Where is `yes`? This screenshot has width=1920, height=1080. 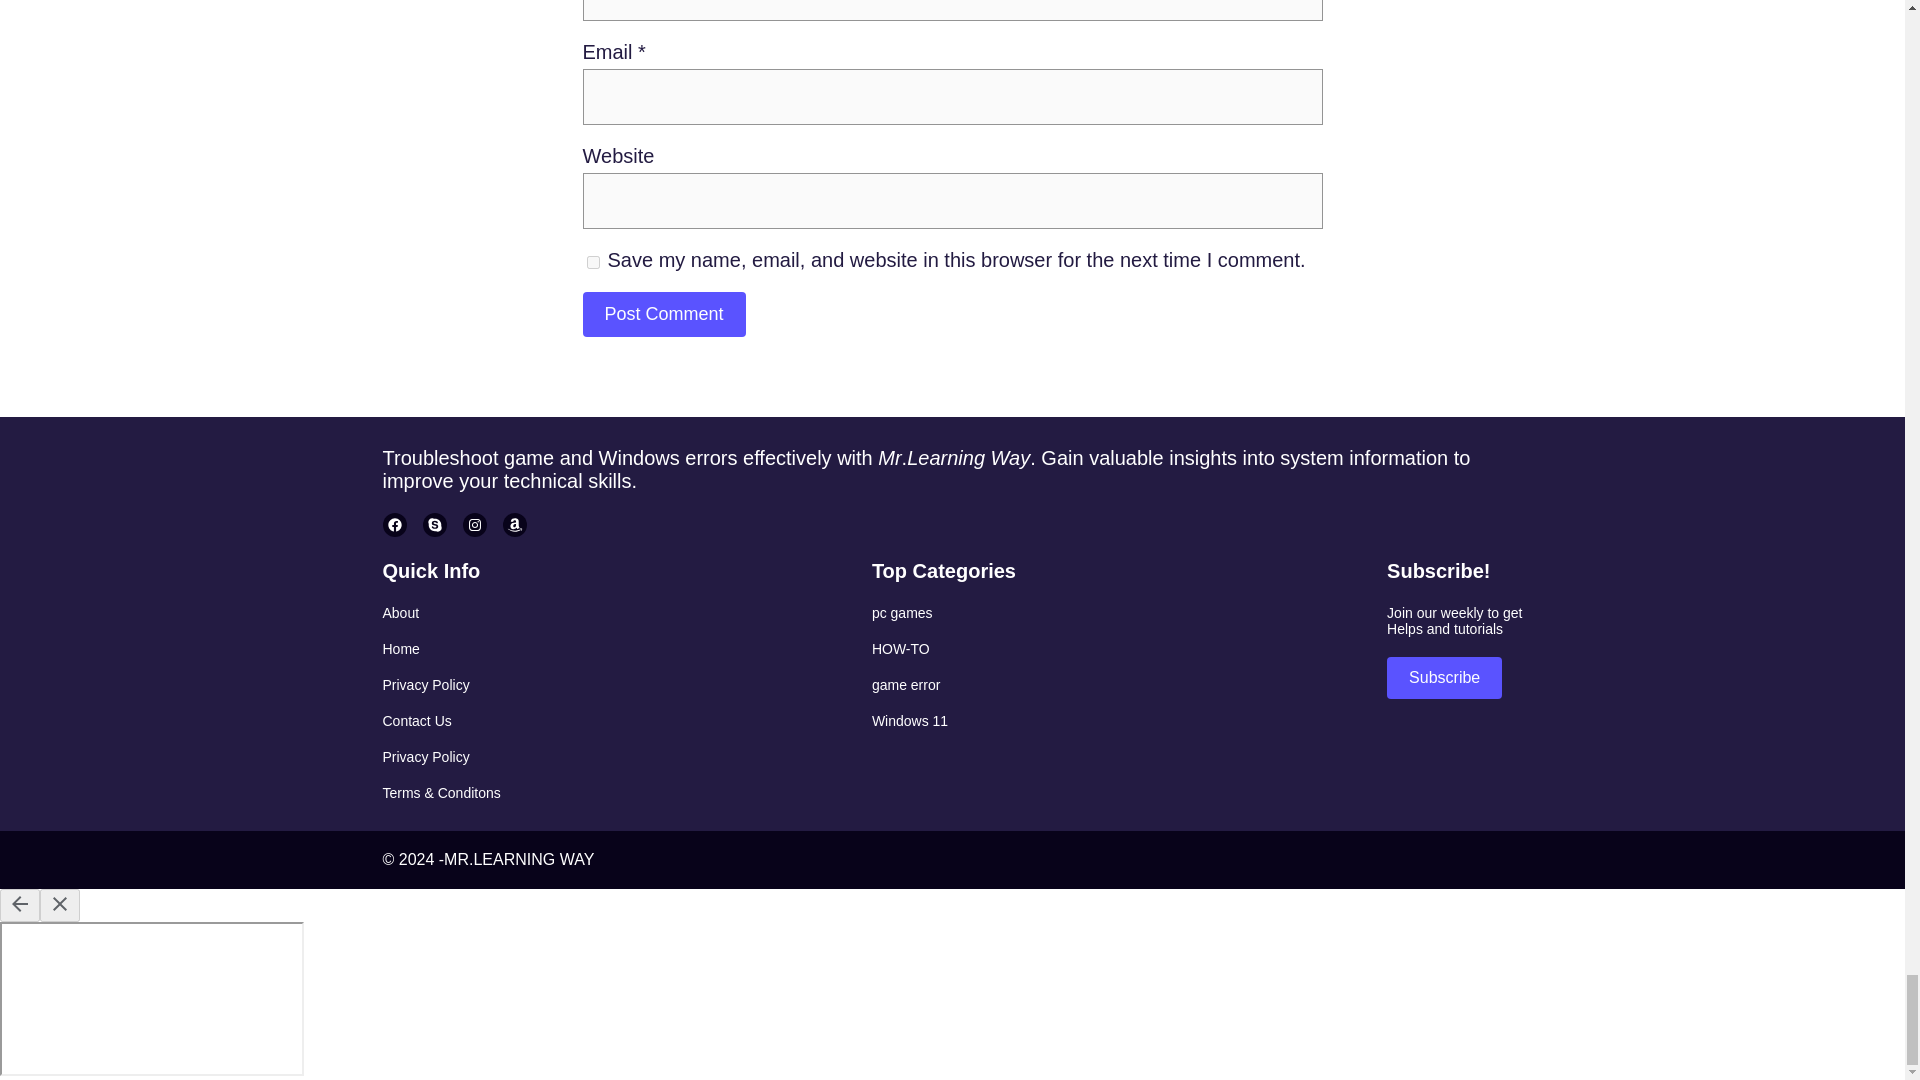 yes is located at coordinates (592, 262).